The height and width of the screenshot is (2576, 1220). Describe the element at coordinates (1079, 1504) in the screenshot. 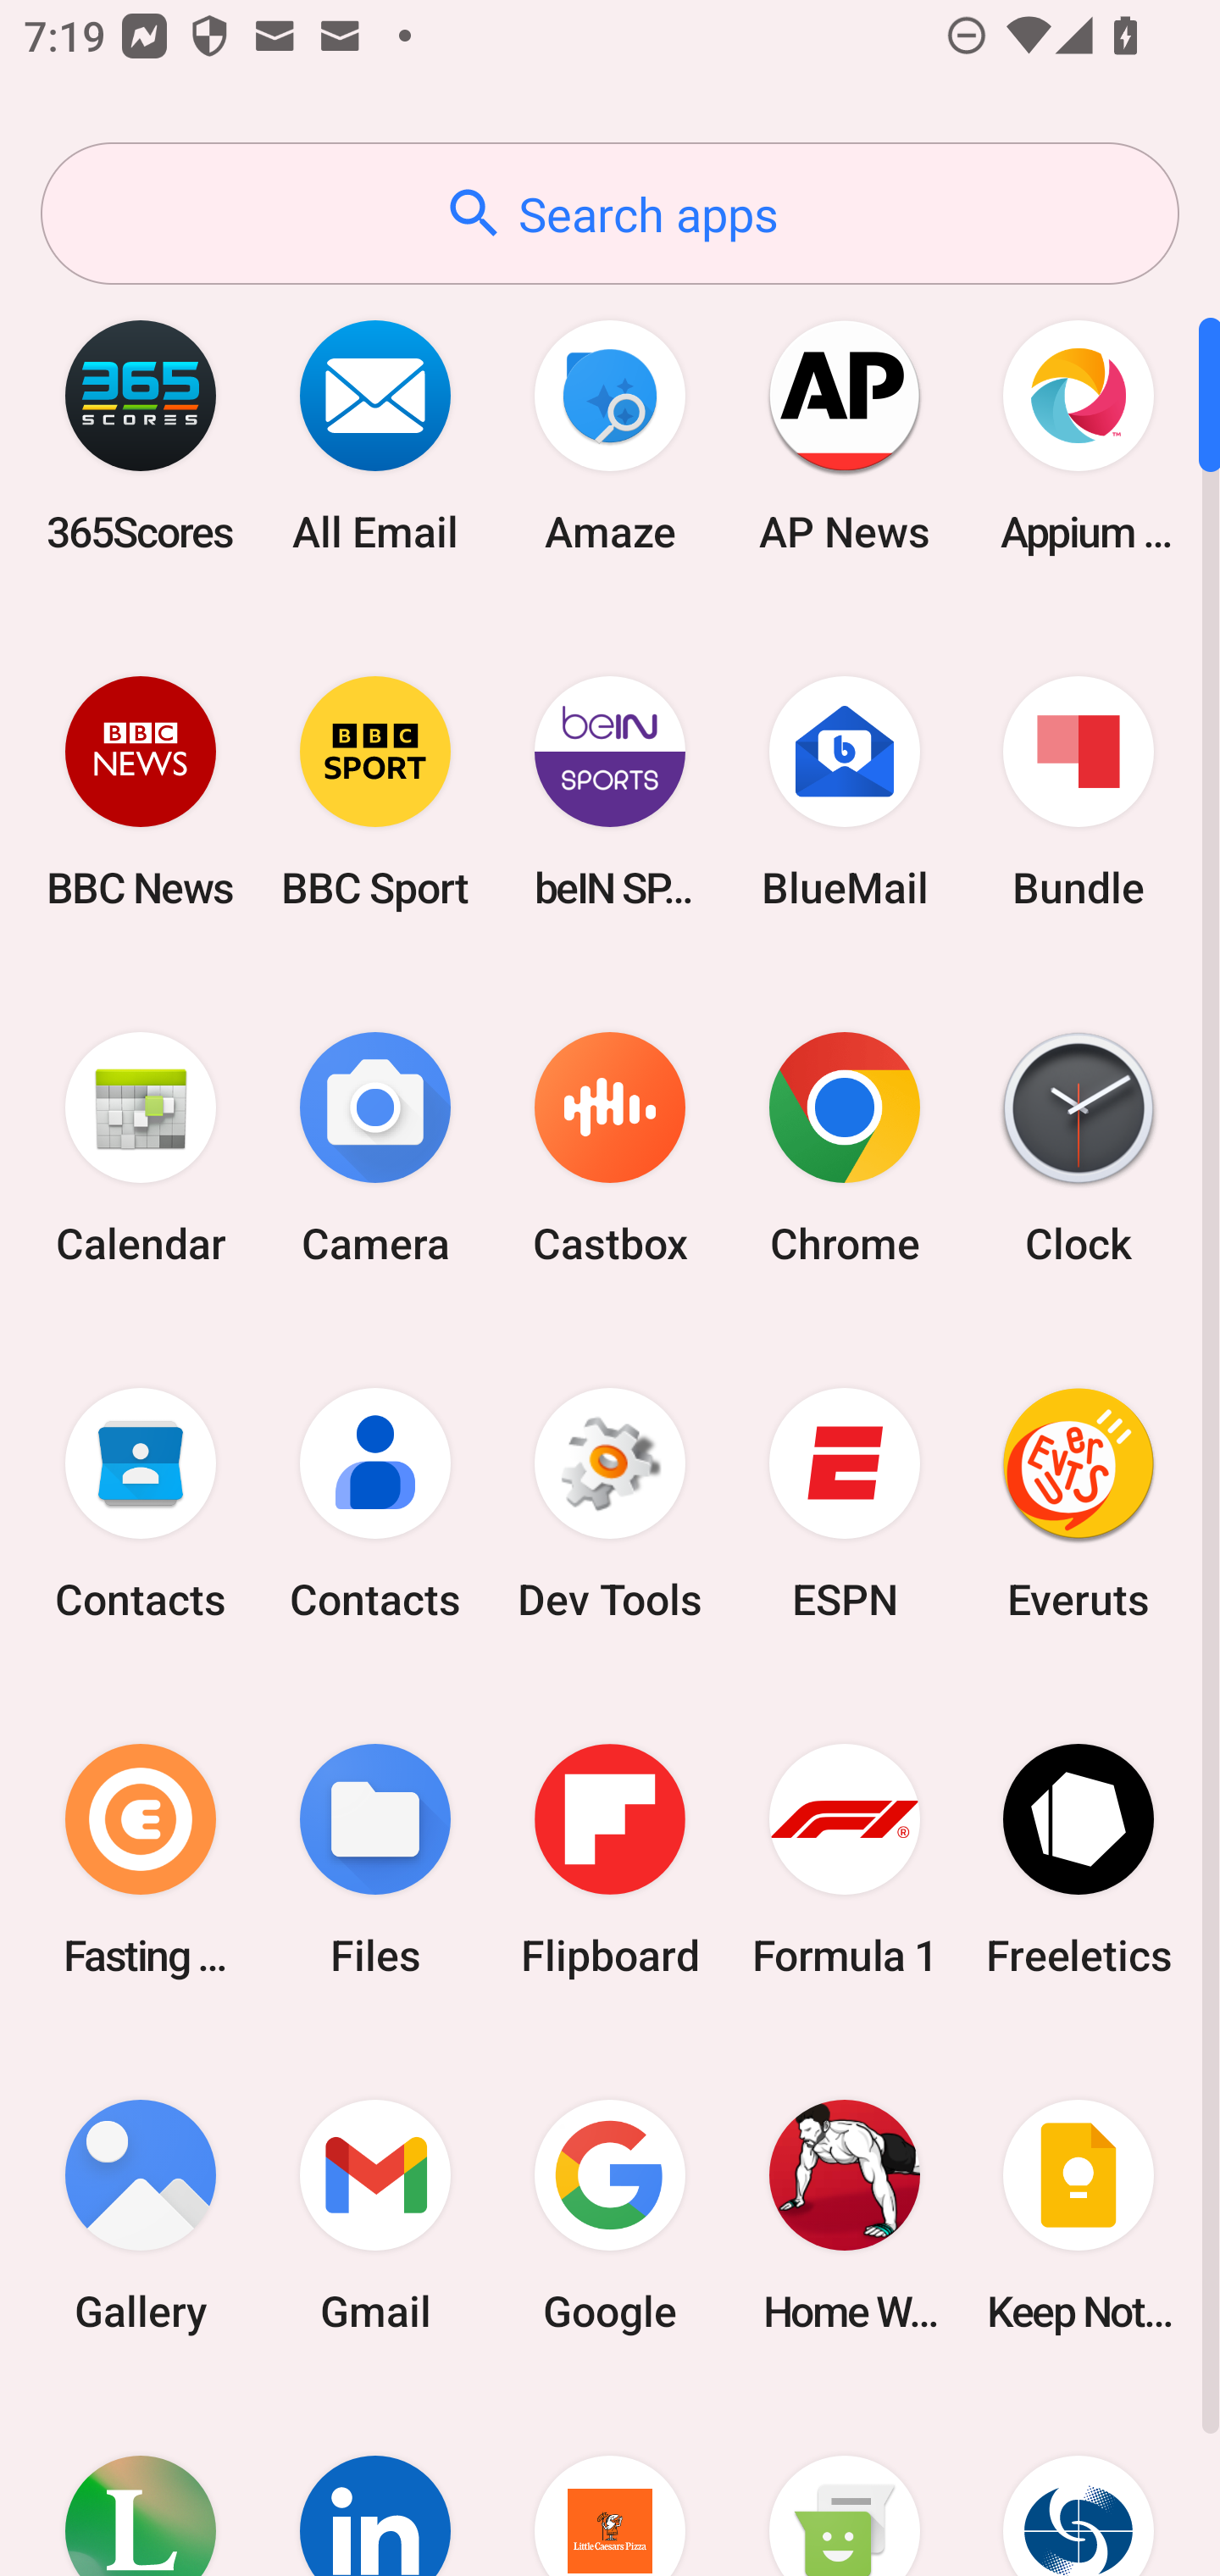

I see `Everuts` at that location.